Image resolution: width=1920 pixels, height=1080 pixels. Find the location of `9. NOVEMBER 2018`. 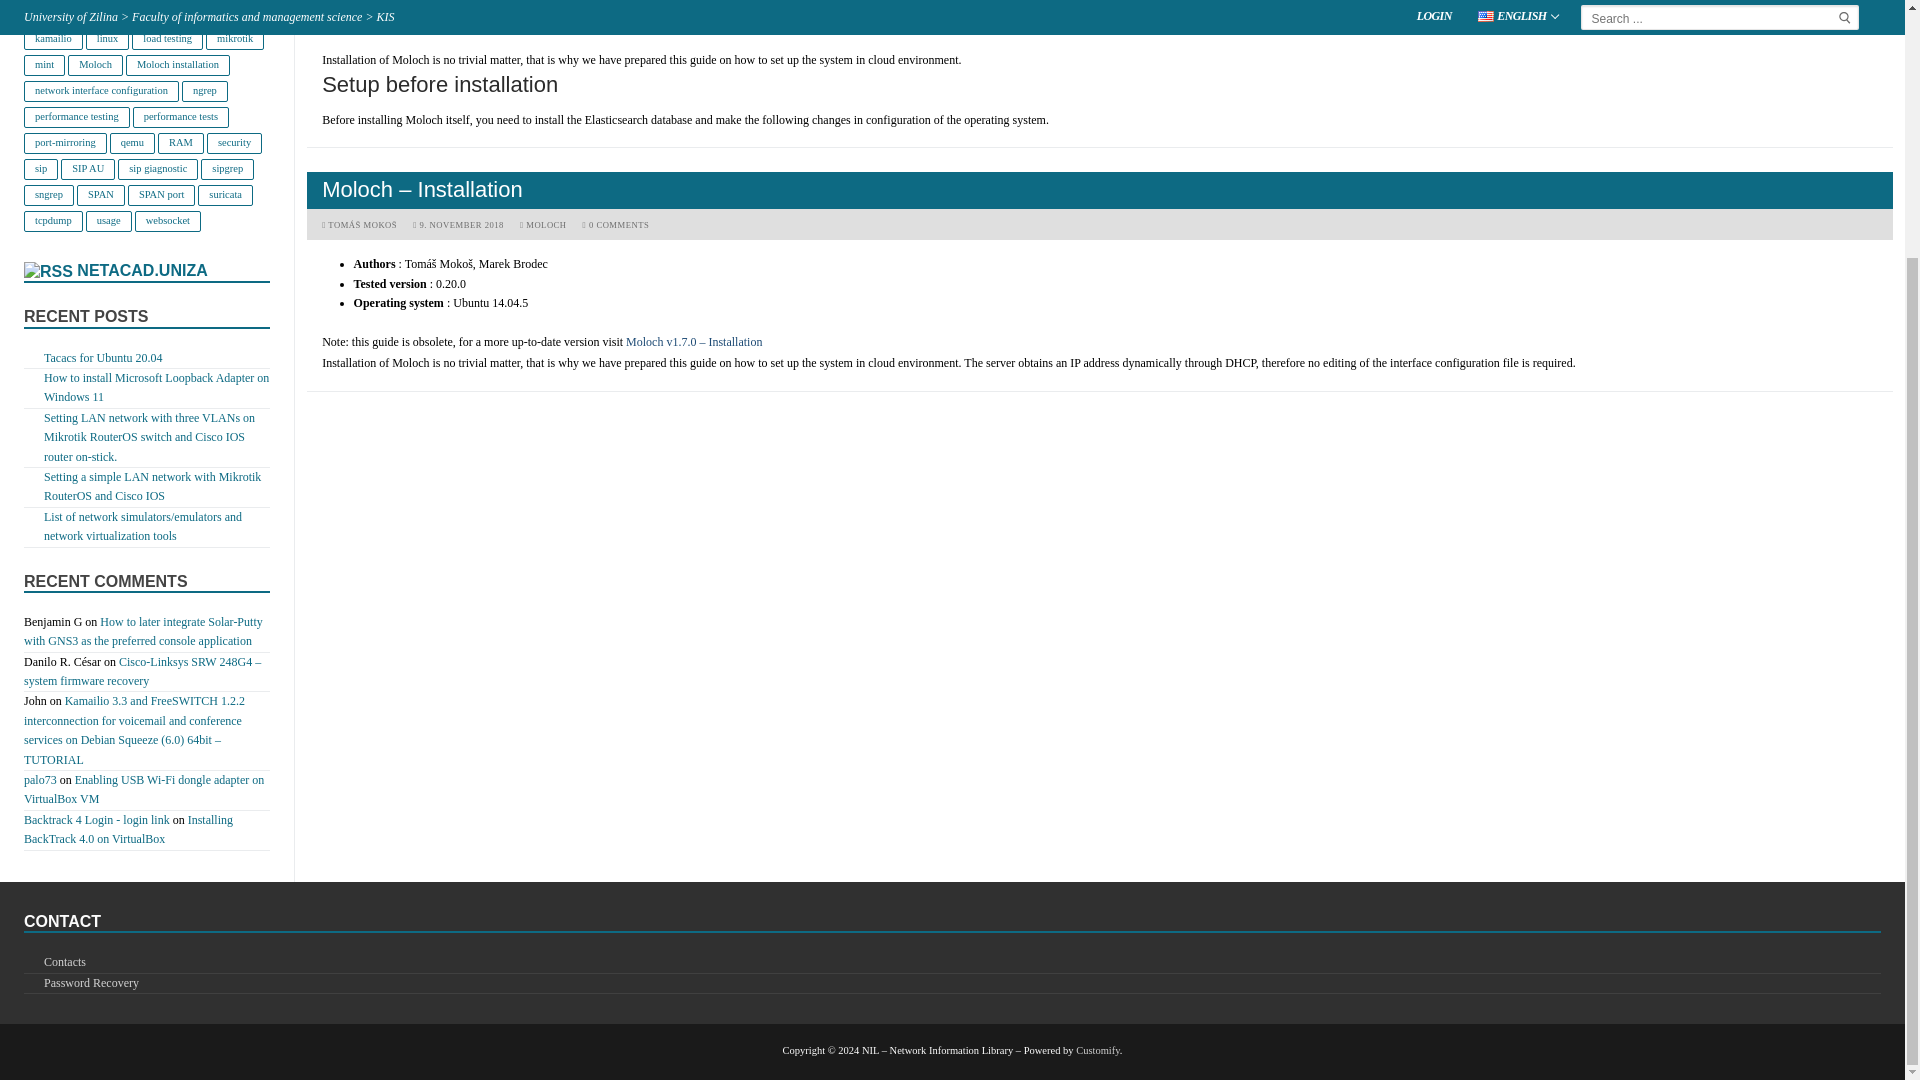

9. NOVEMBER 2018 is located at coordinates (458, 225).